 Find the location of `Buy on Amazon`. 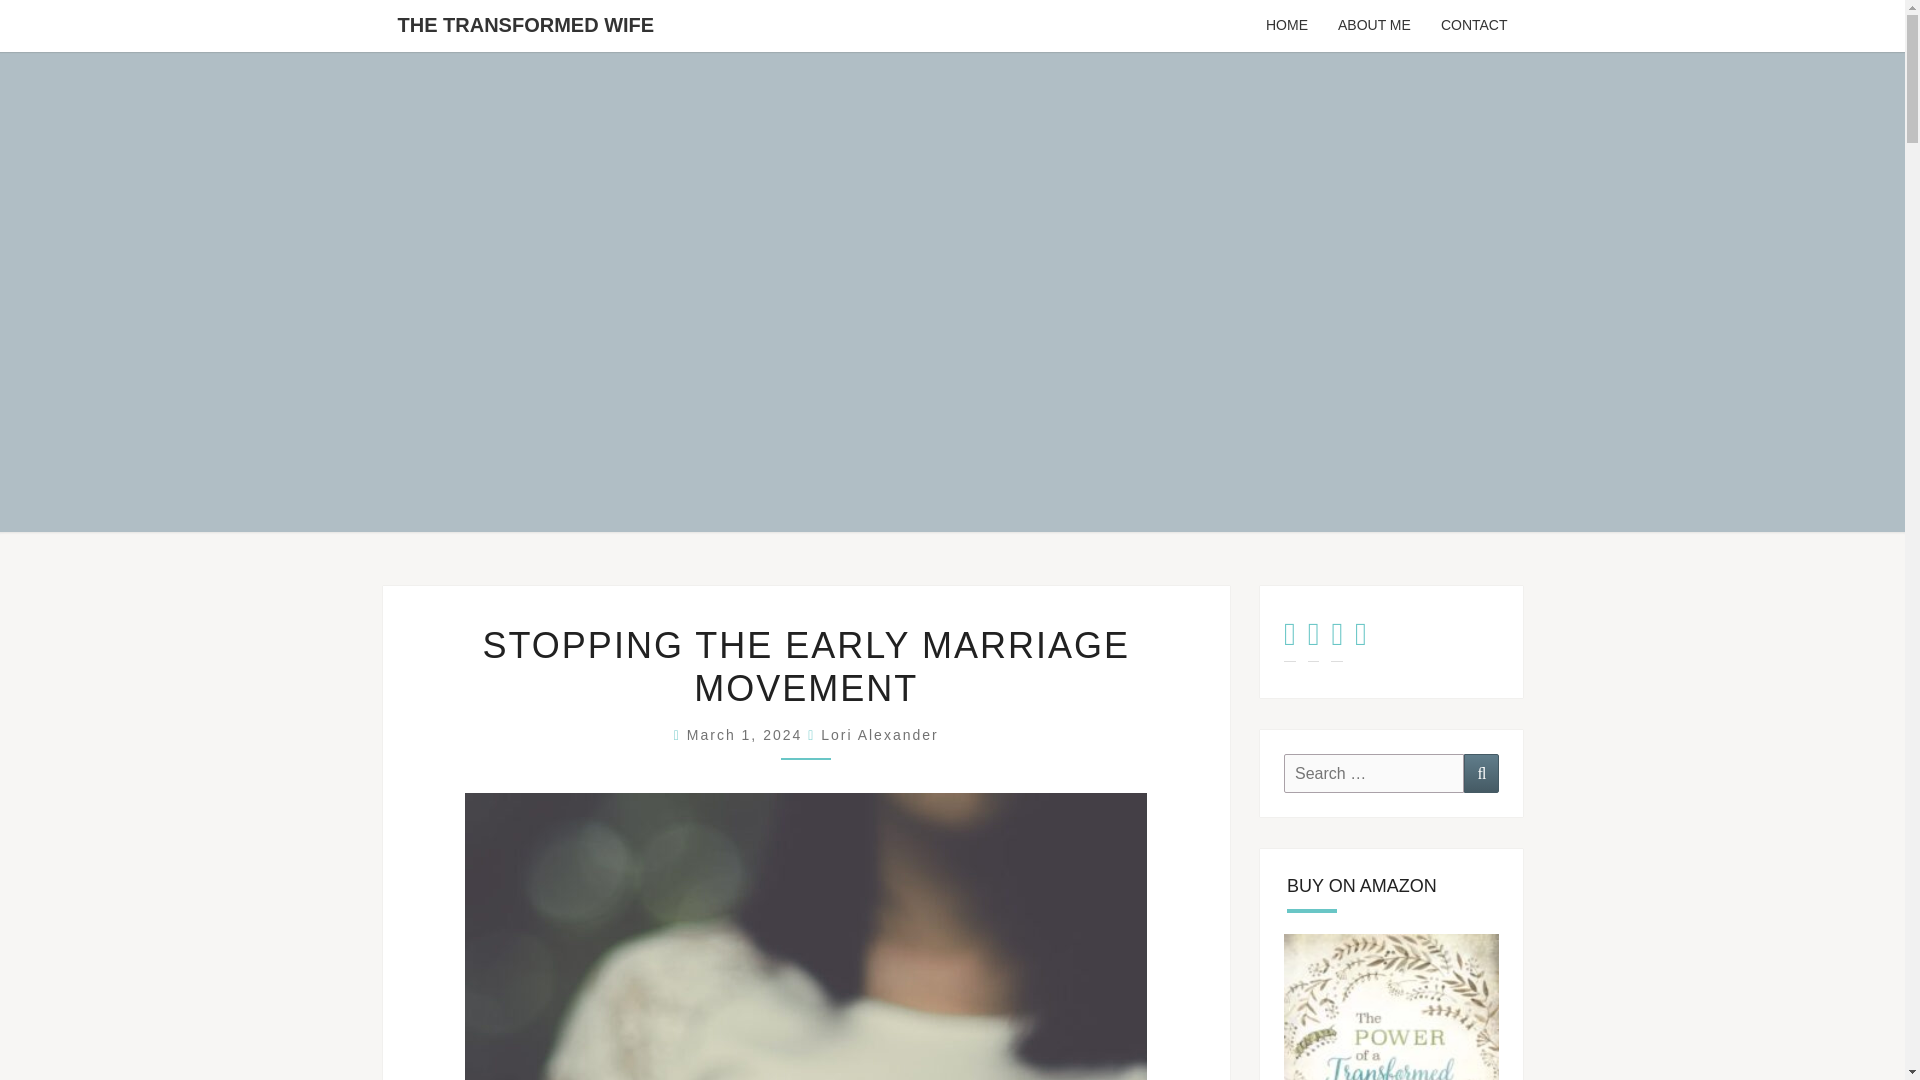

Buy on Amazon is located at coordinates (1392, 1007).